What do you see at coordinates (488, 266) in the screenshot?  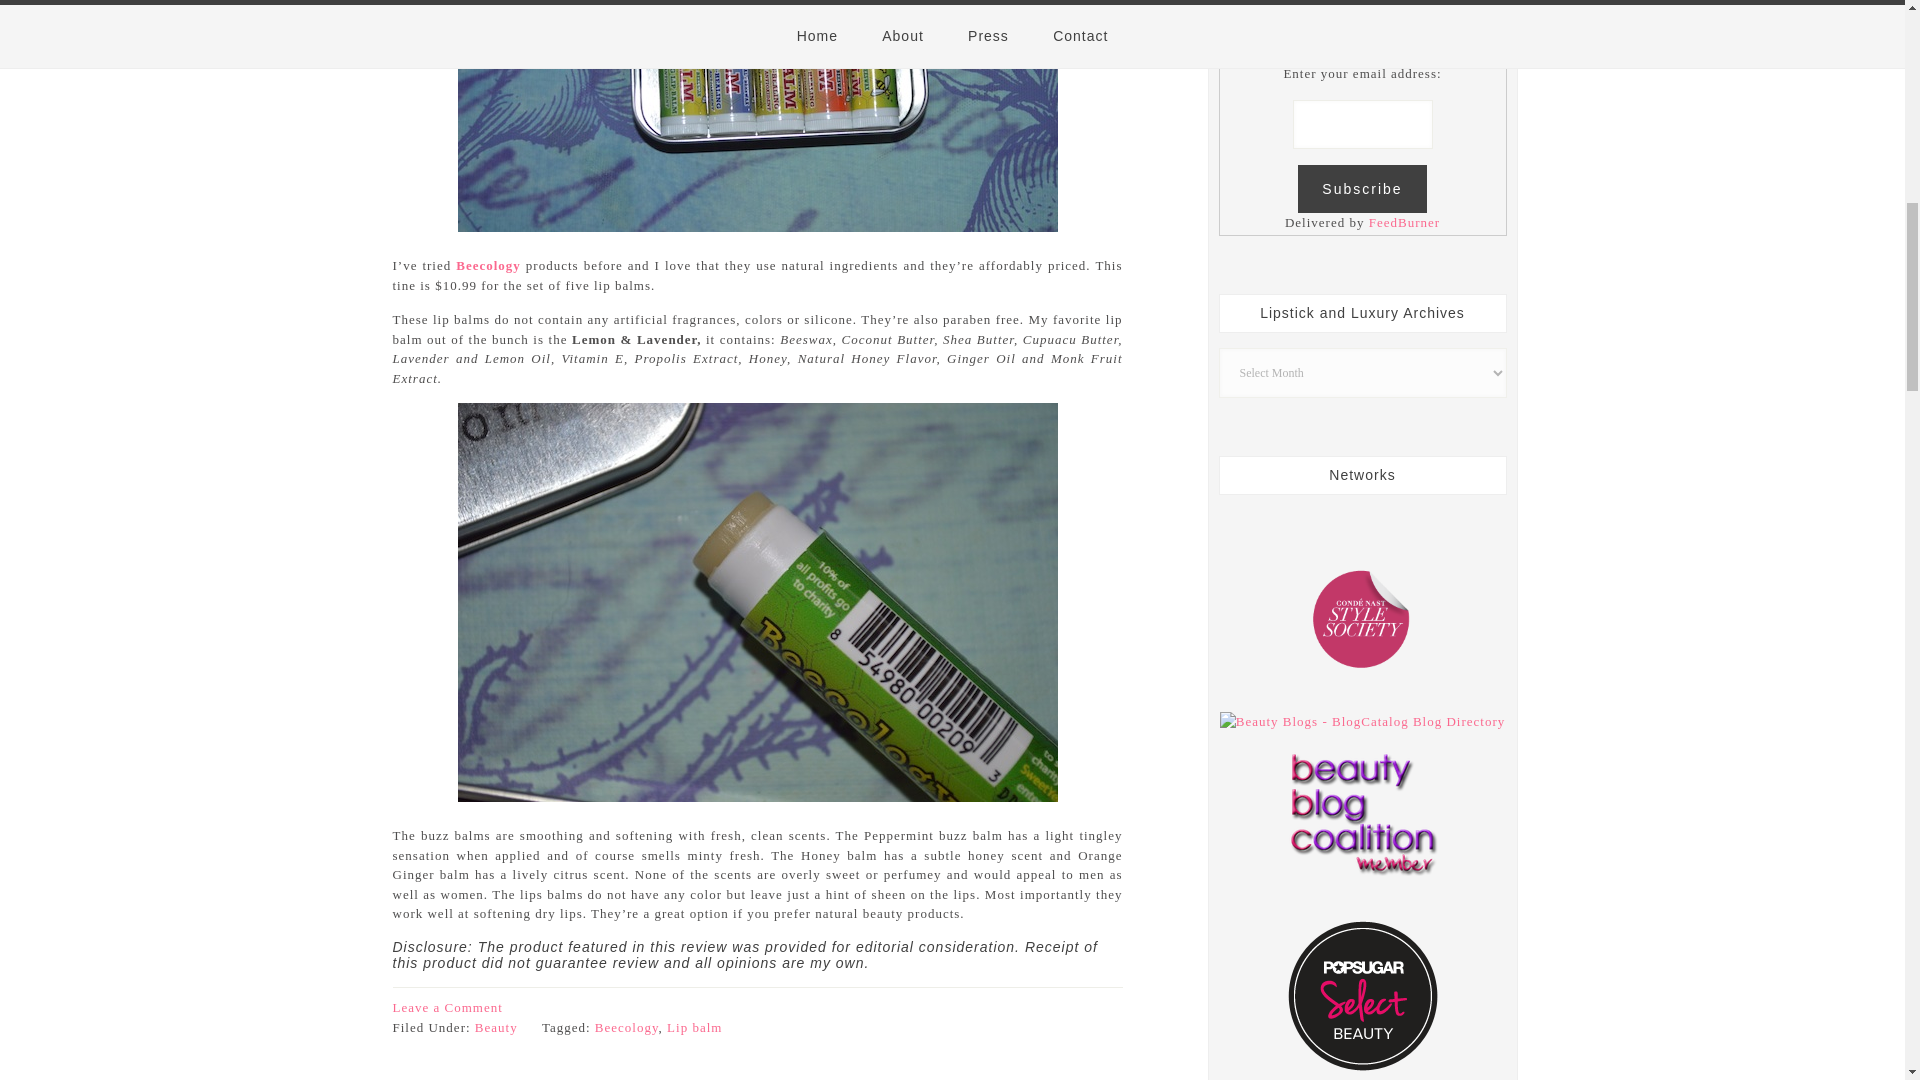 I see `Beecology` at bounding box center [488, 266].